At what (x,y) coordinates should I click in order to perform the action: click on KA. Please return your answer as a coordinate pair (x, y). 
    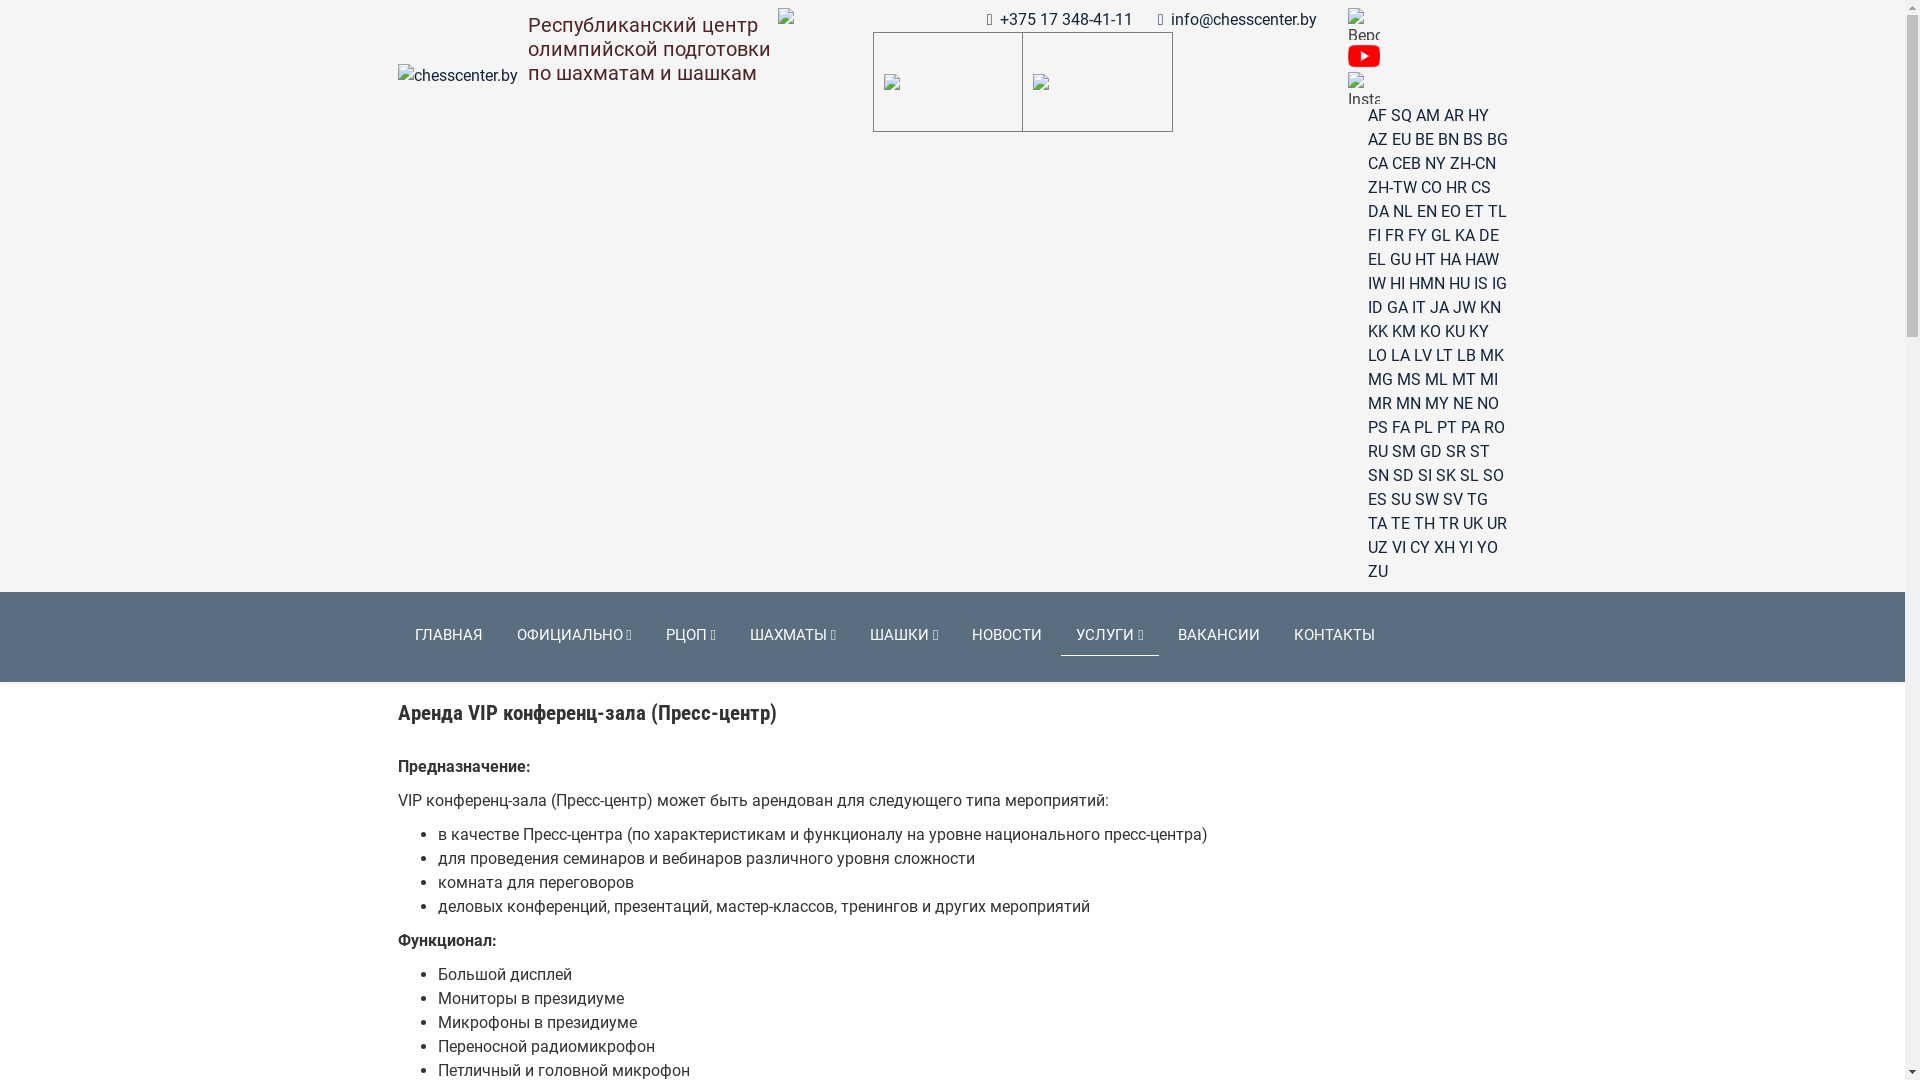
    Looking at the image, I should click on (1464, 236).